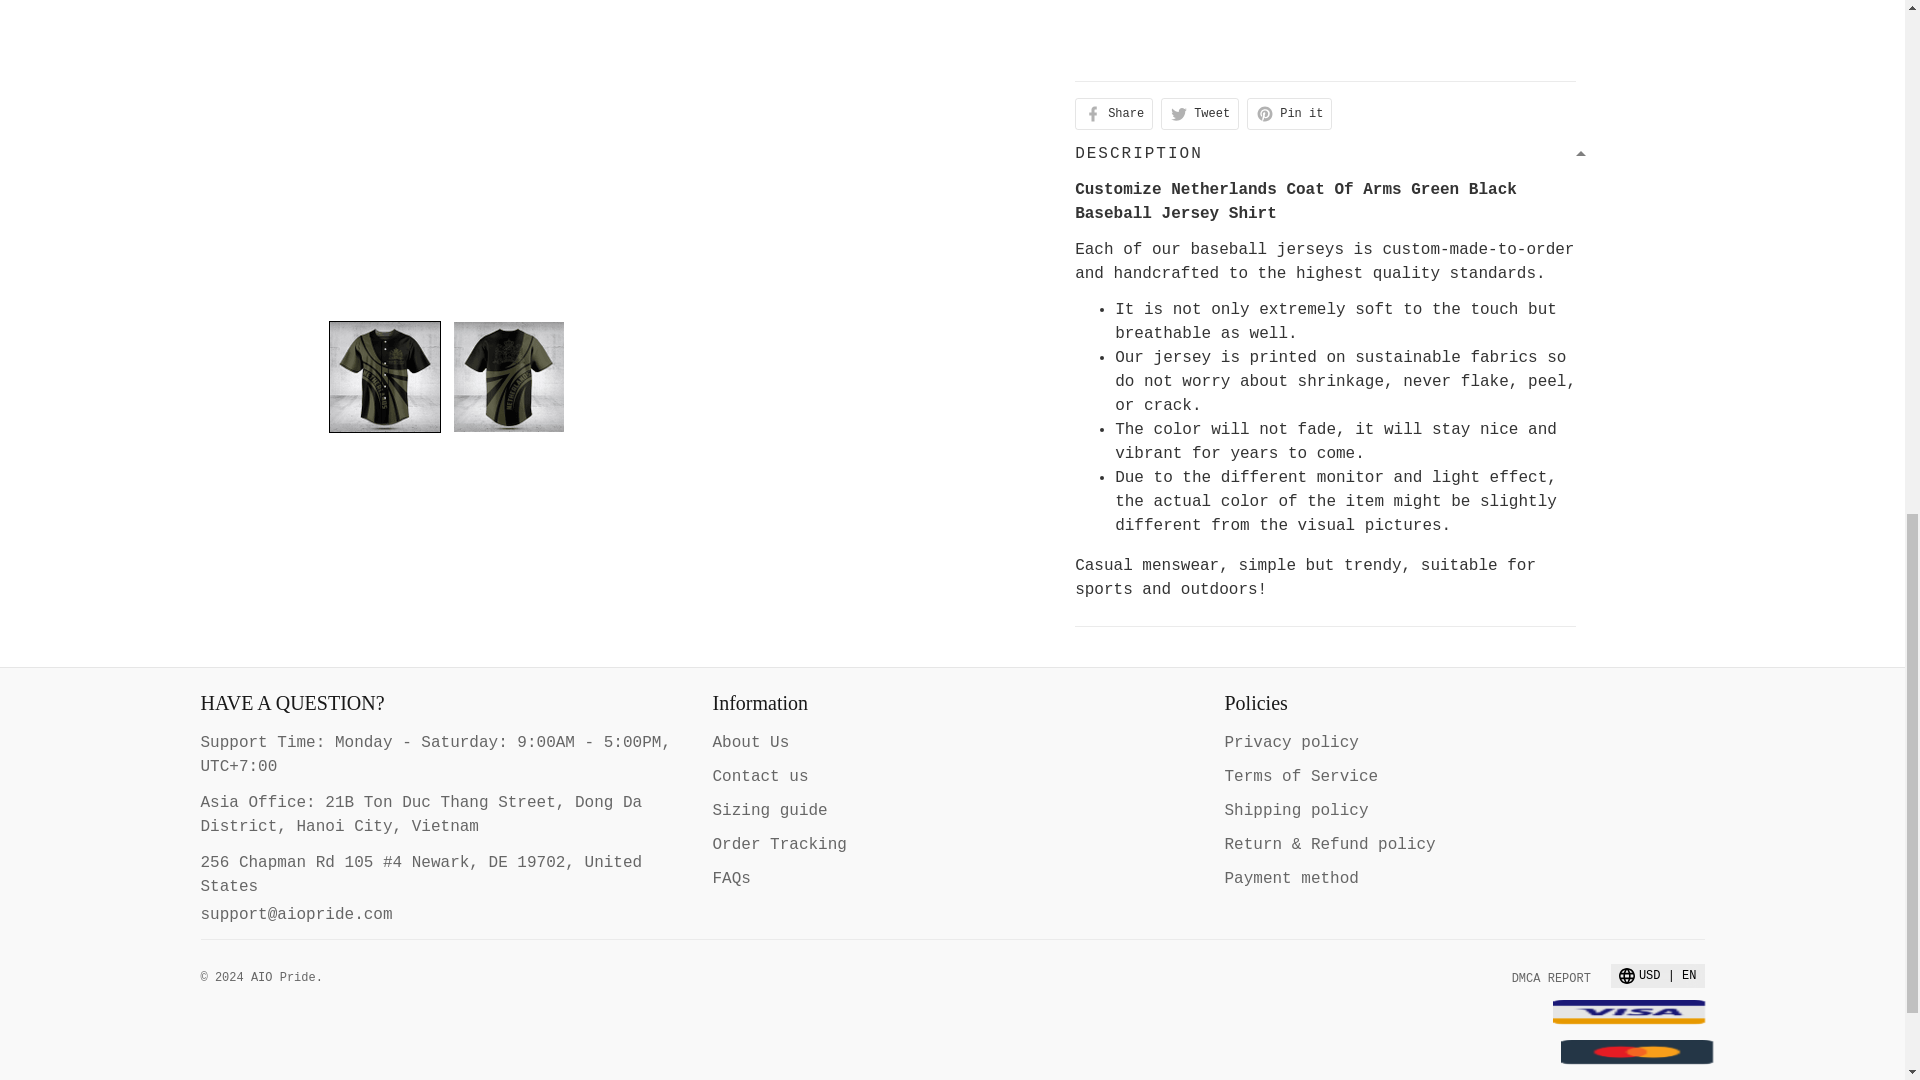  Describe the element at coordinates (1290, 878) in the screenshot. I see `Payment method` at that location.